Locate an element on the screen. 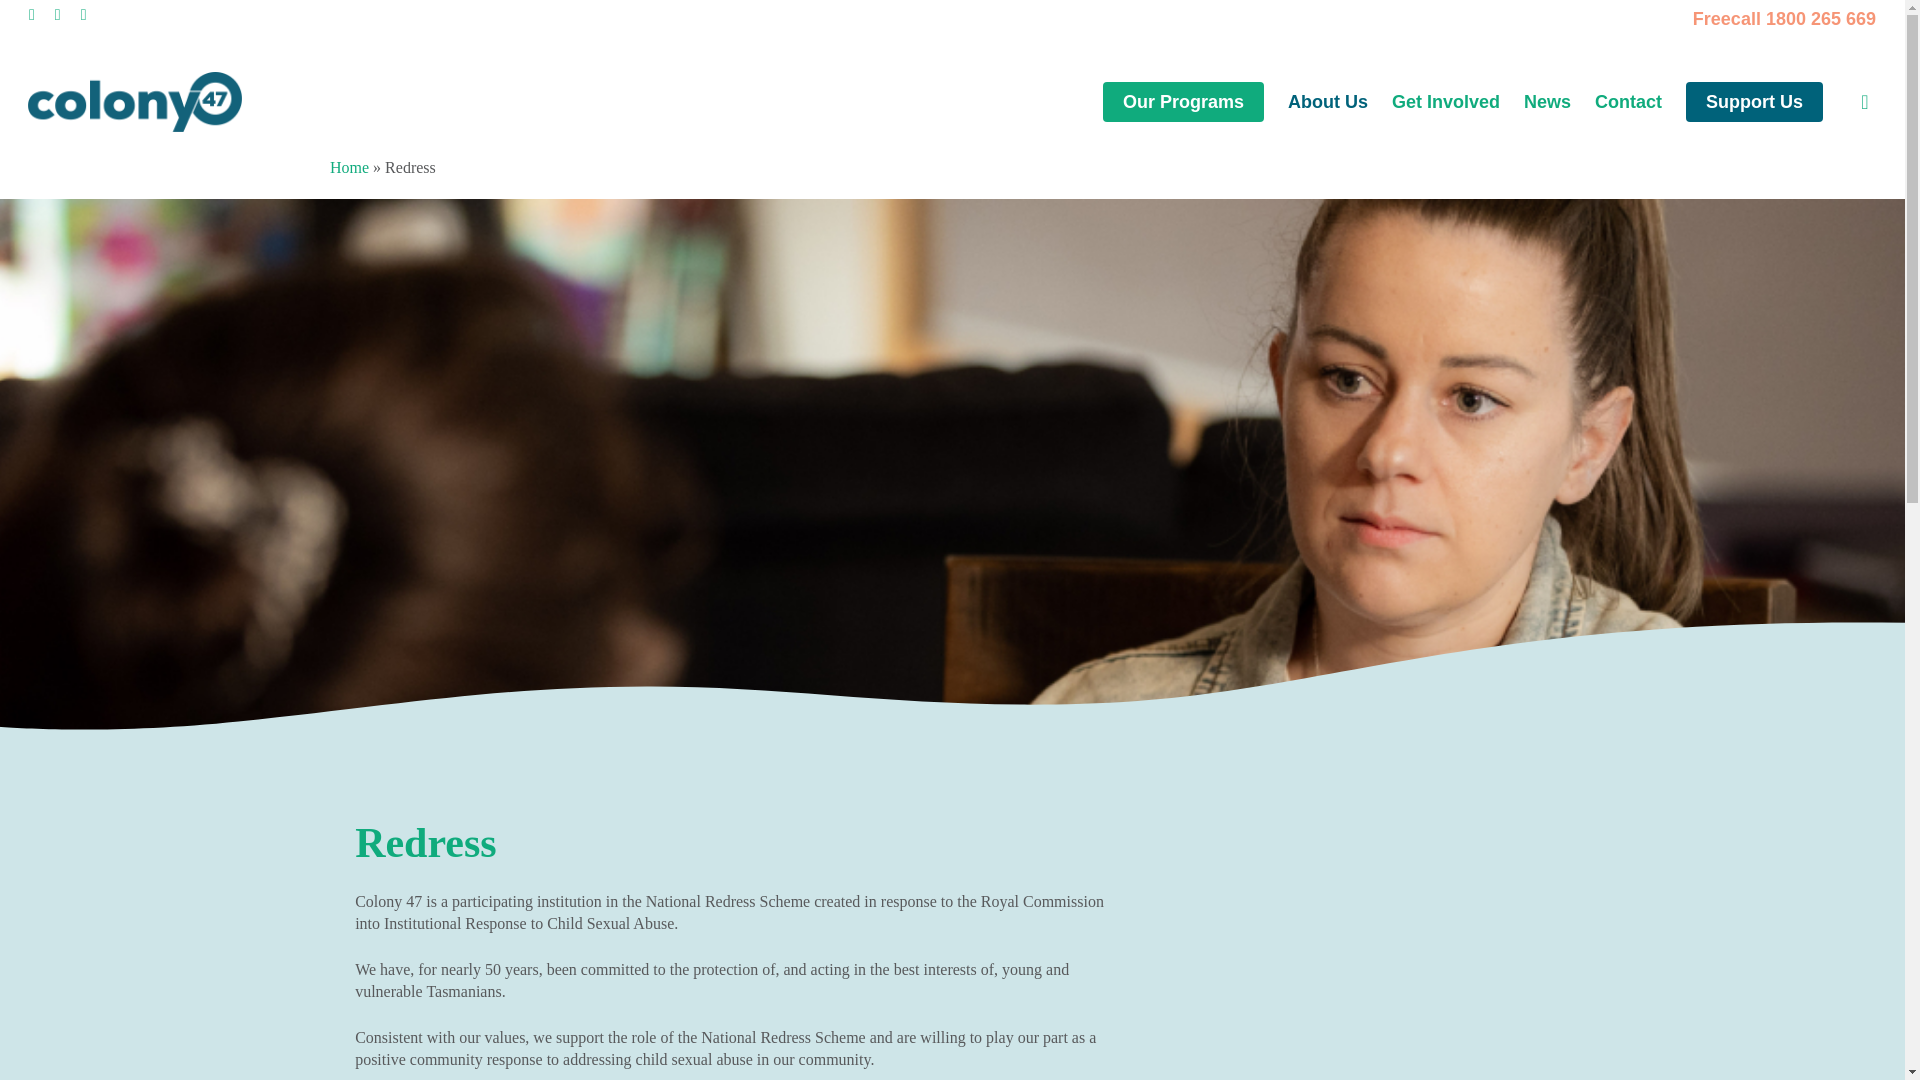 This screenshot has width=1920, height=1080. News is located at coordinates (1547, 102).